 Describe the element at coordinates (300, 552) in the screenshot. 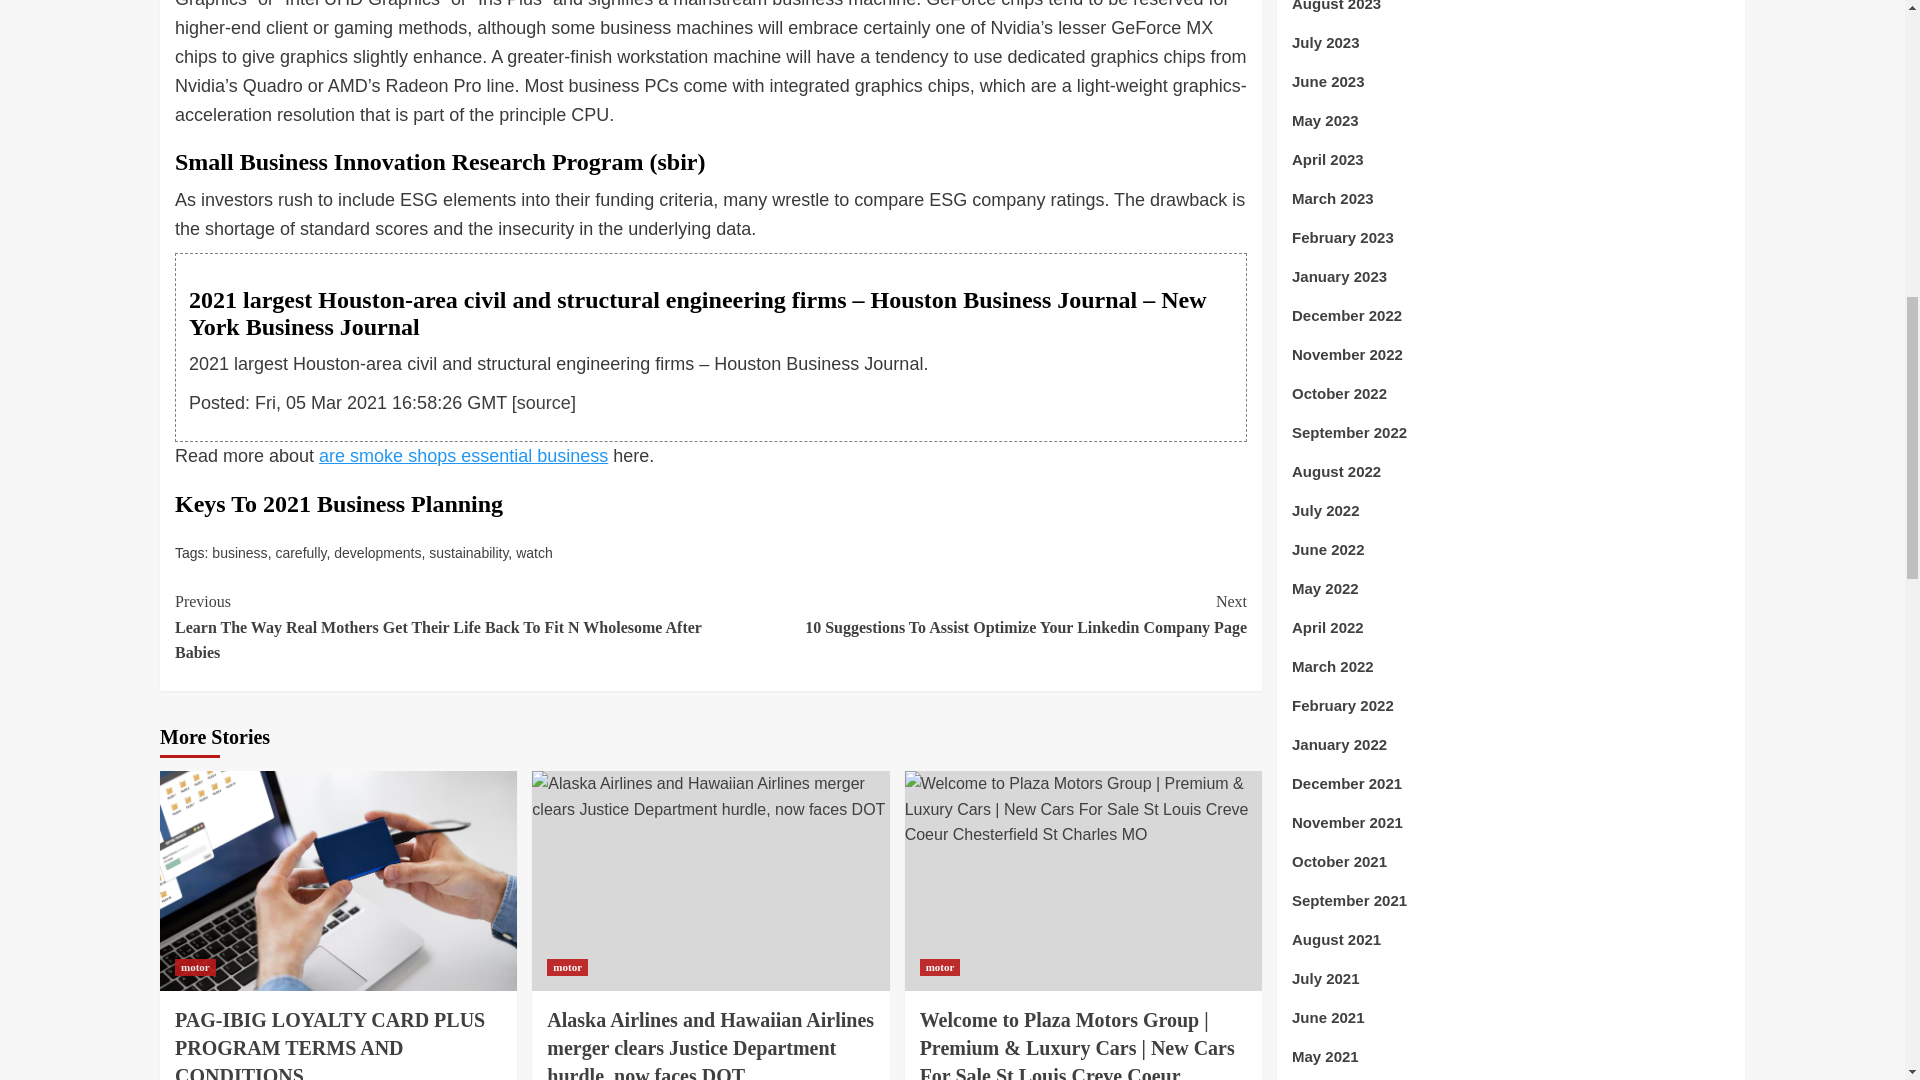

I see `carefully` at that location.